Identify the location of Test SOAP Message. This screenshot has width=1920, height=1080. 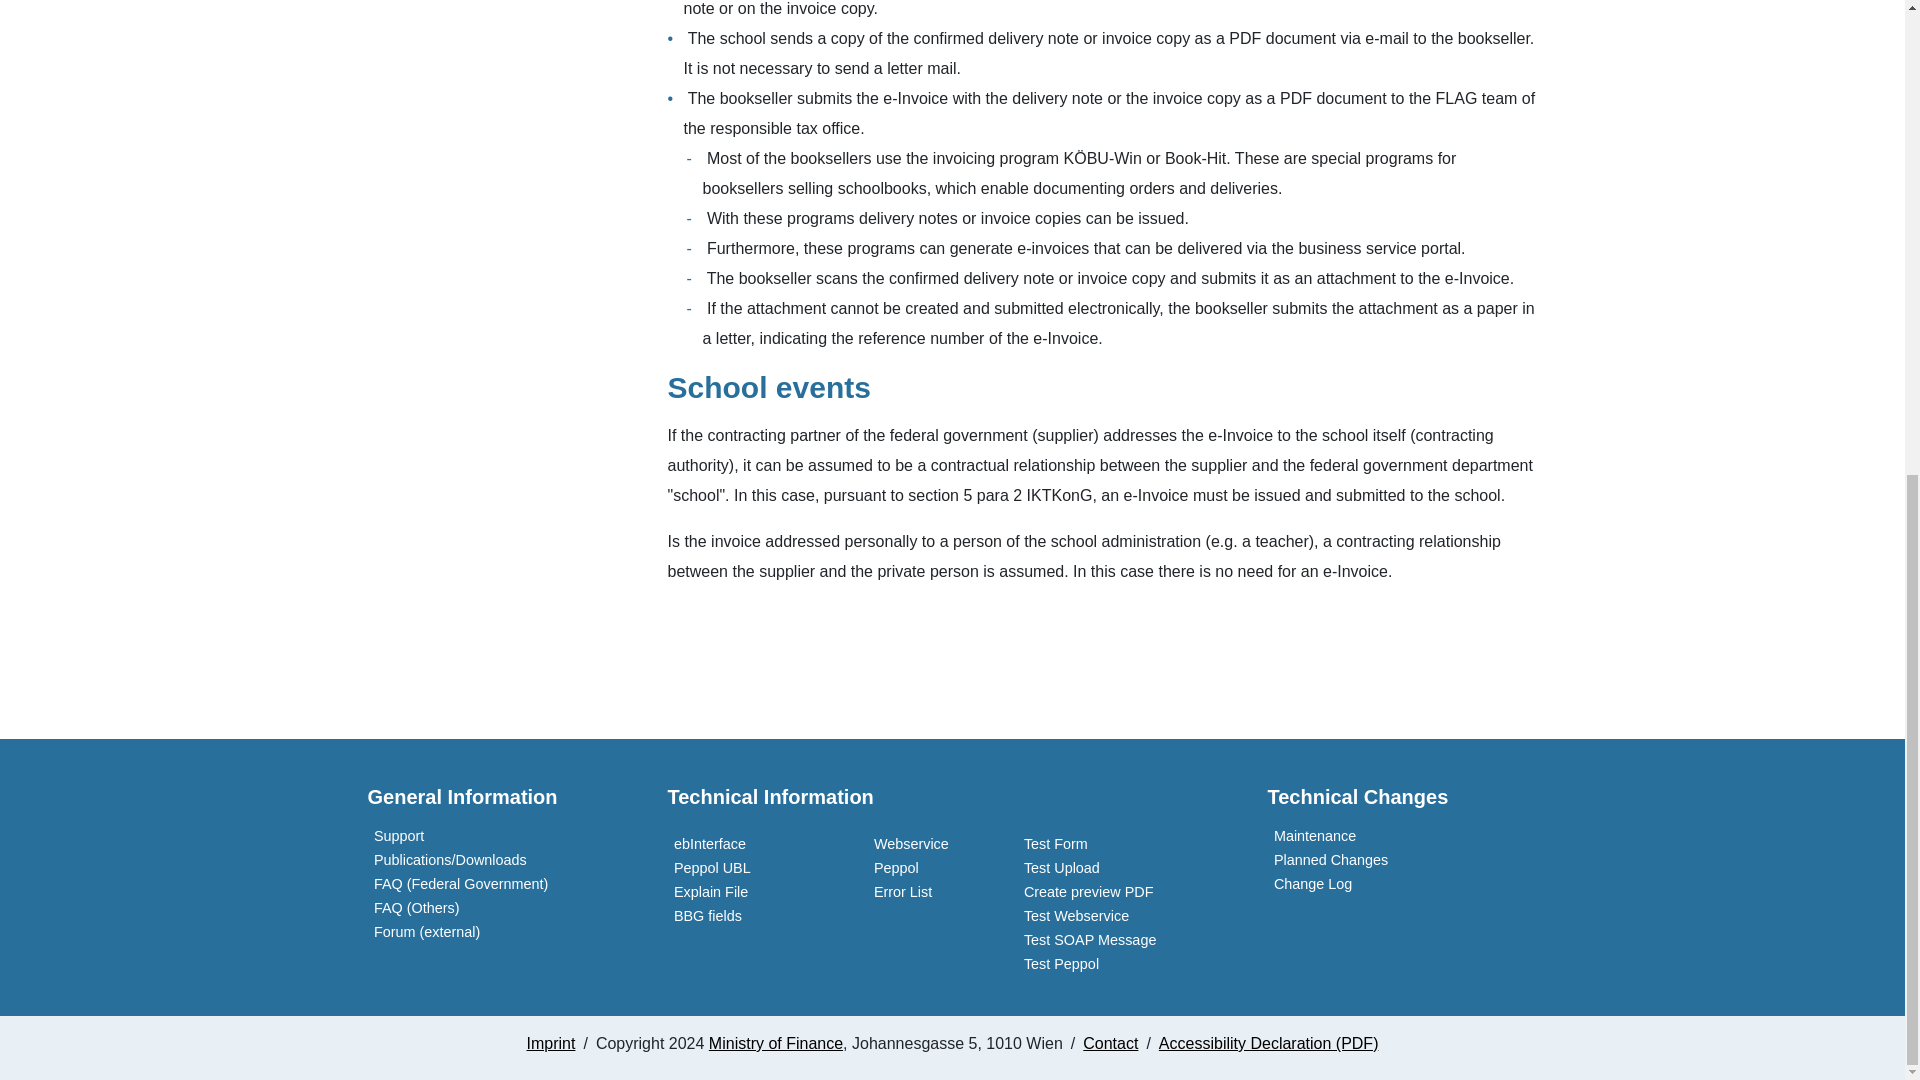
(1086, 940).